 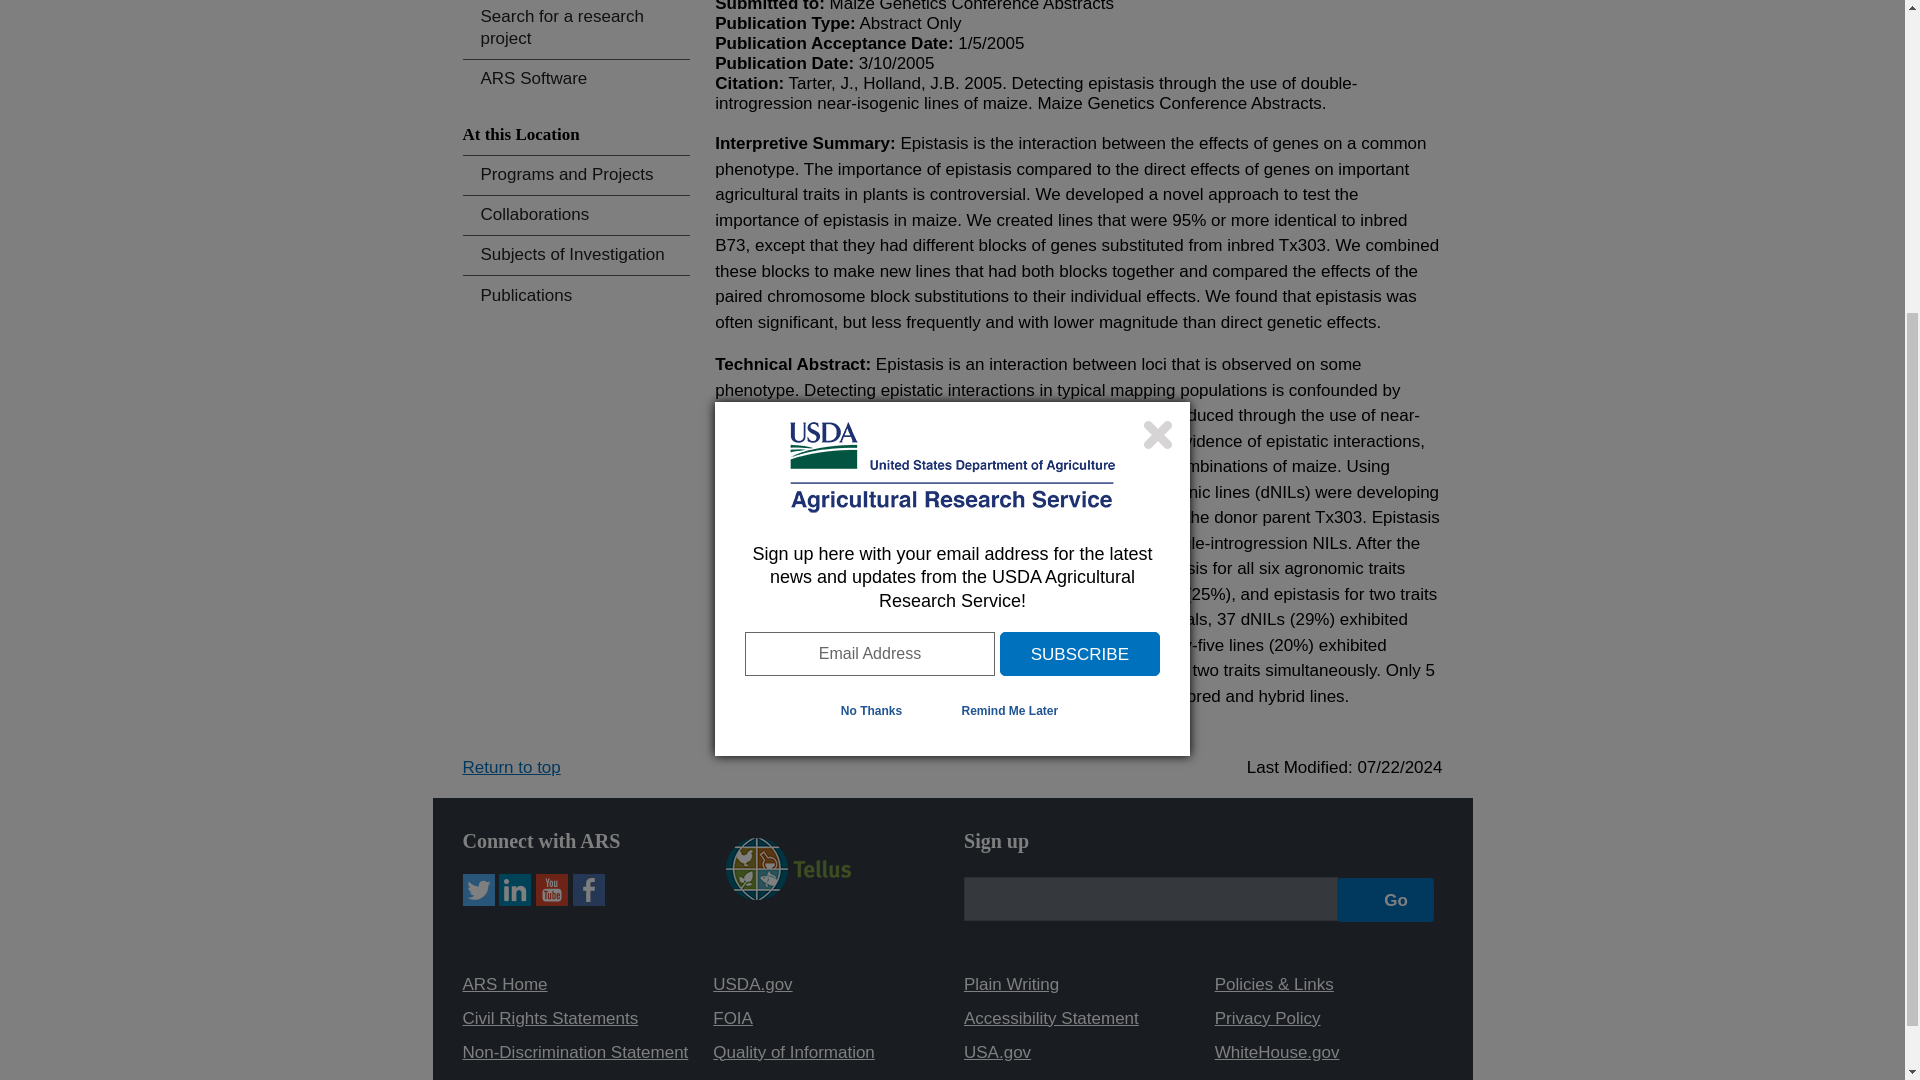 I want to click on Twitter, so click(x=478, y=890).